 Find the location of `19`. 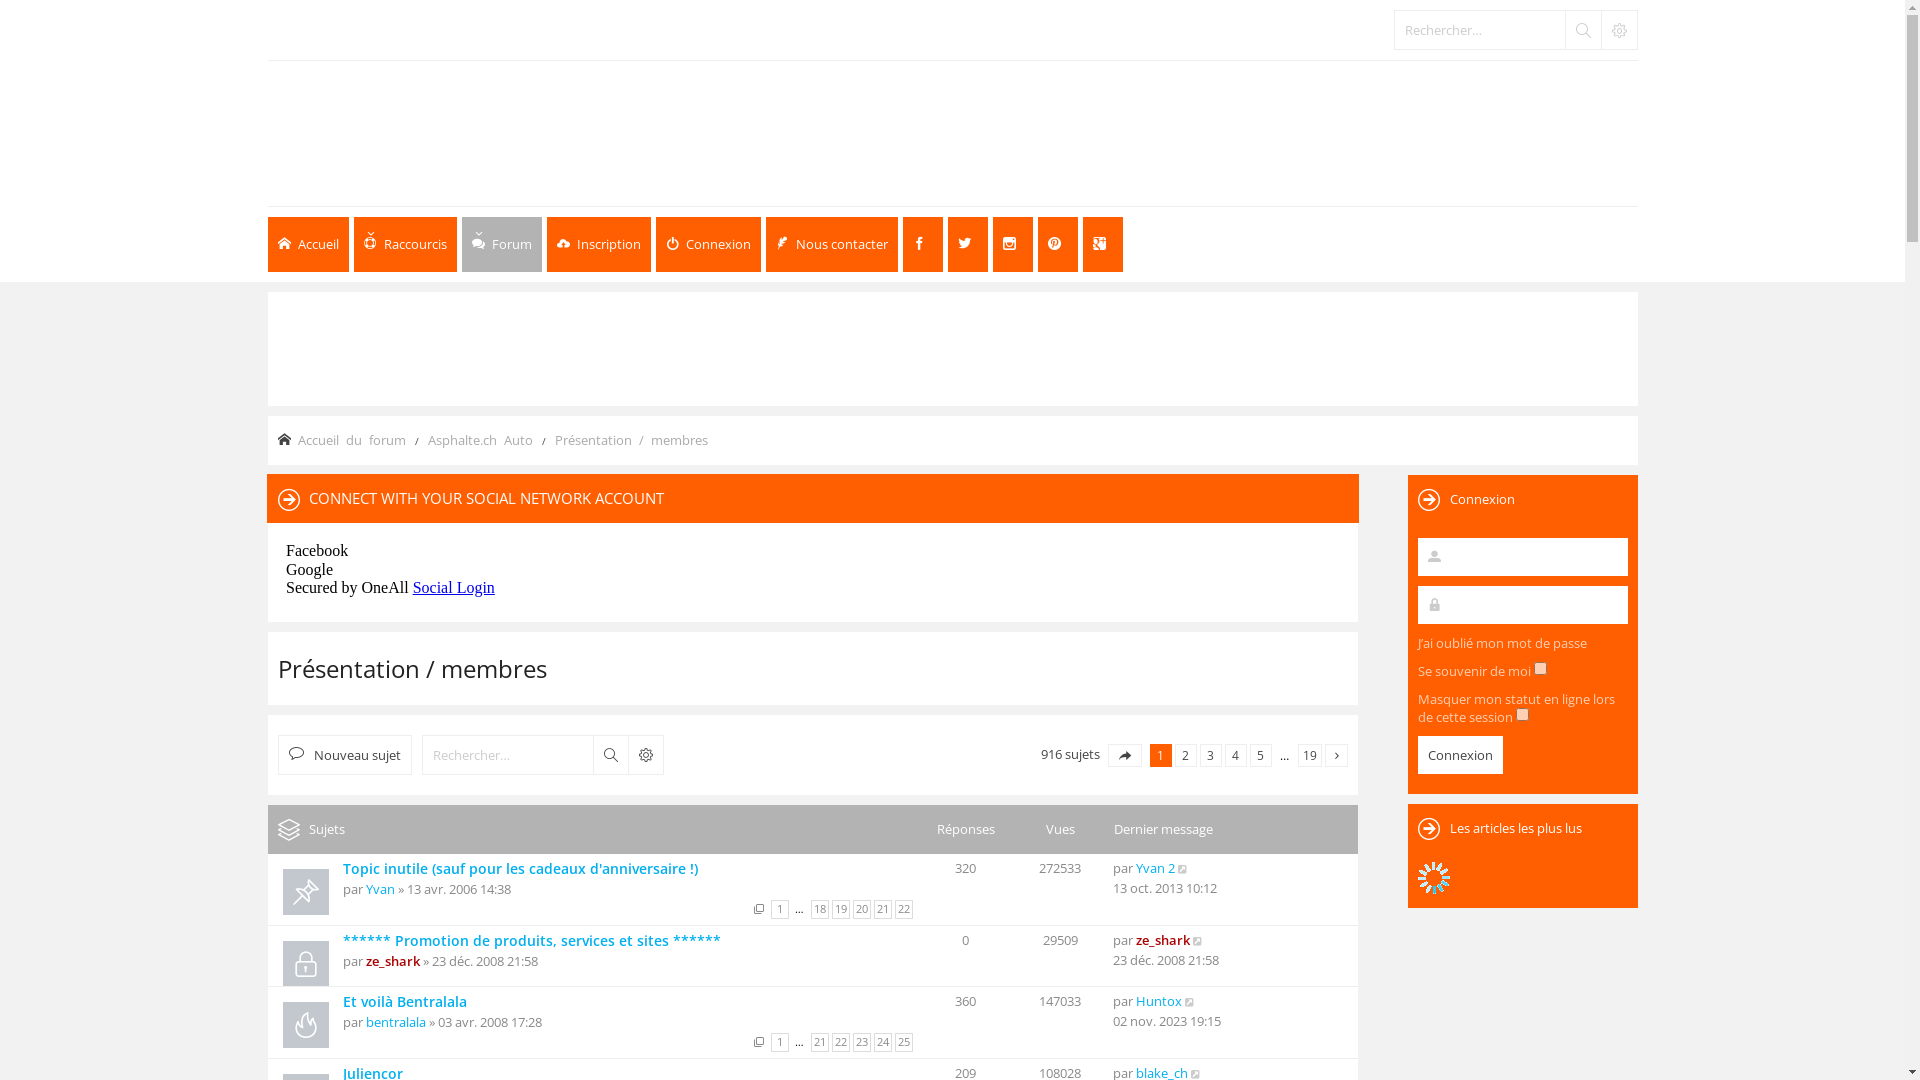

19 is located at coordinates (841, 910).